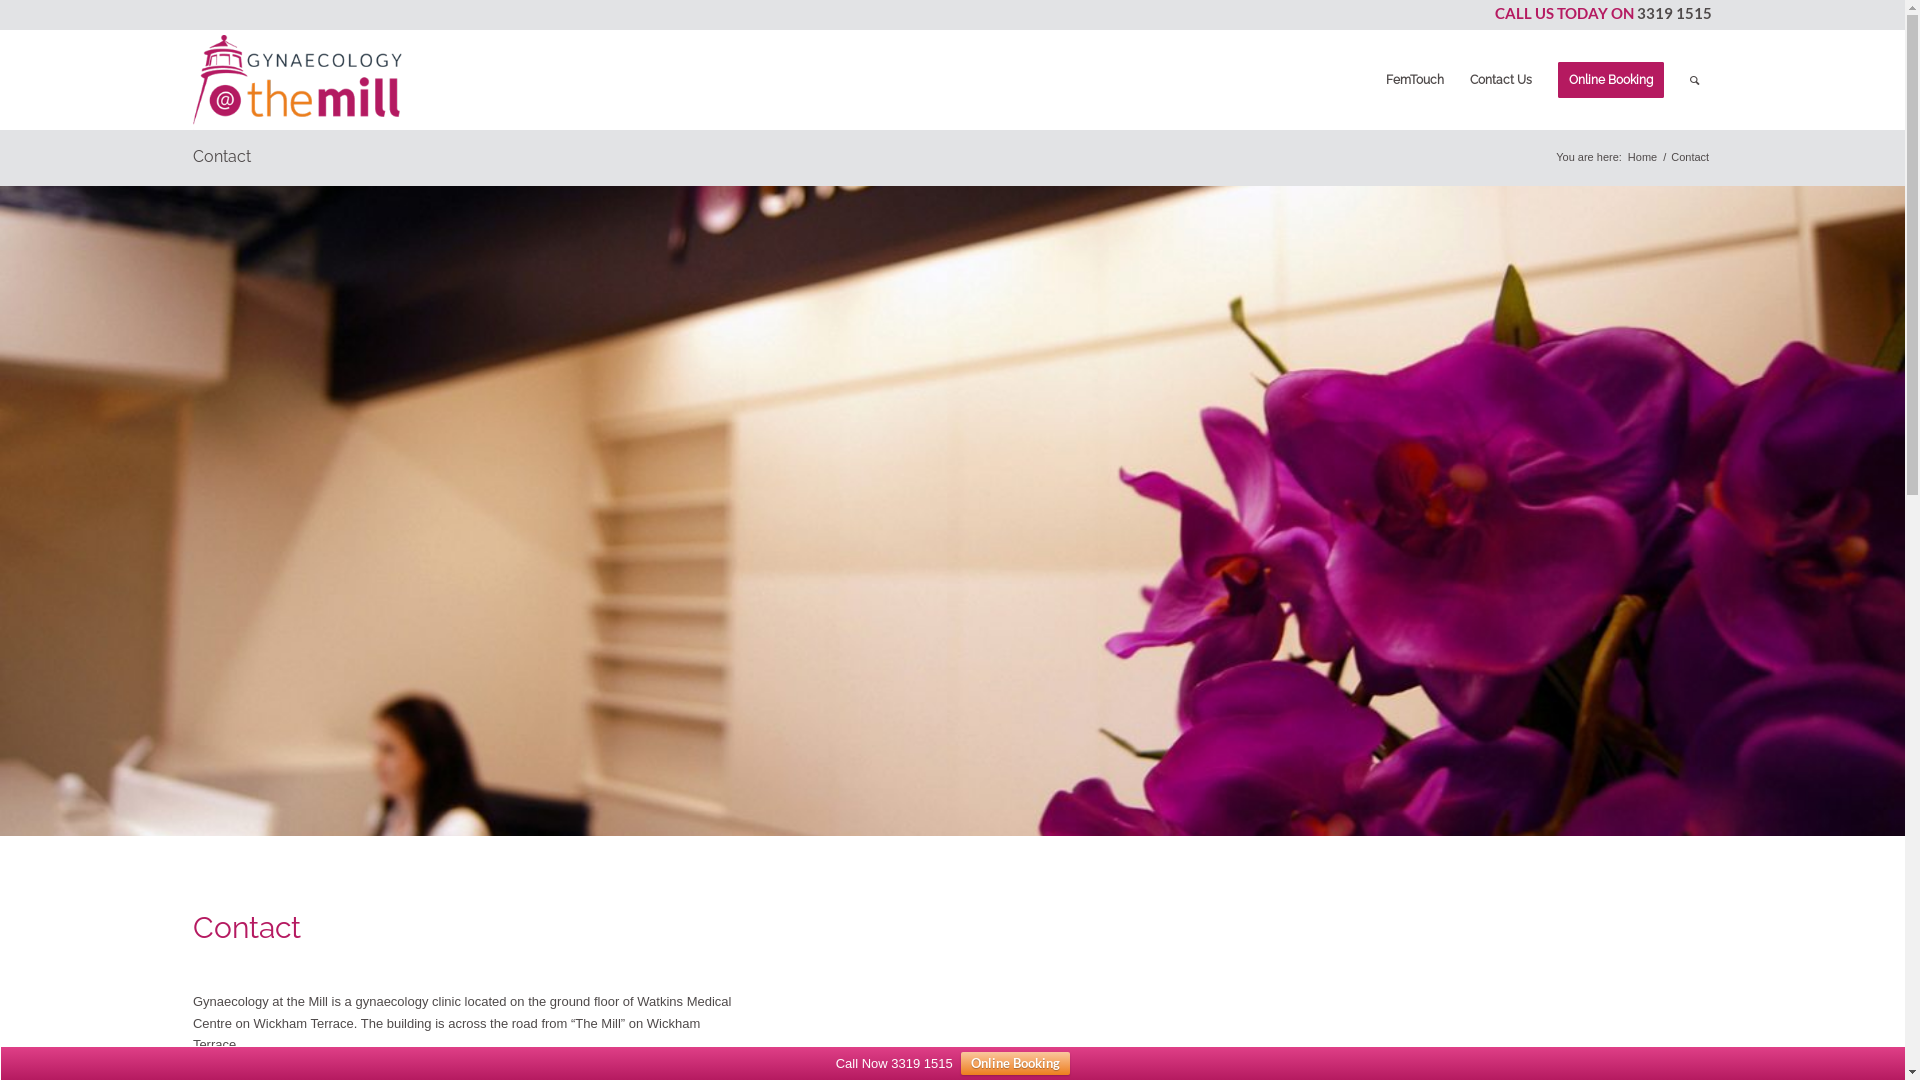 This screenshot has width=1920, height=1080. Describe the element at coordinates (1415, 80) in the screenshot. I see `FemTouch` at that location.